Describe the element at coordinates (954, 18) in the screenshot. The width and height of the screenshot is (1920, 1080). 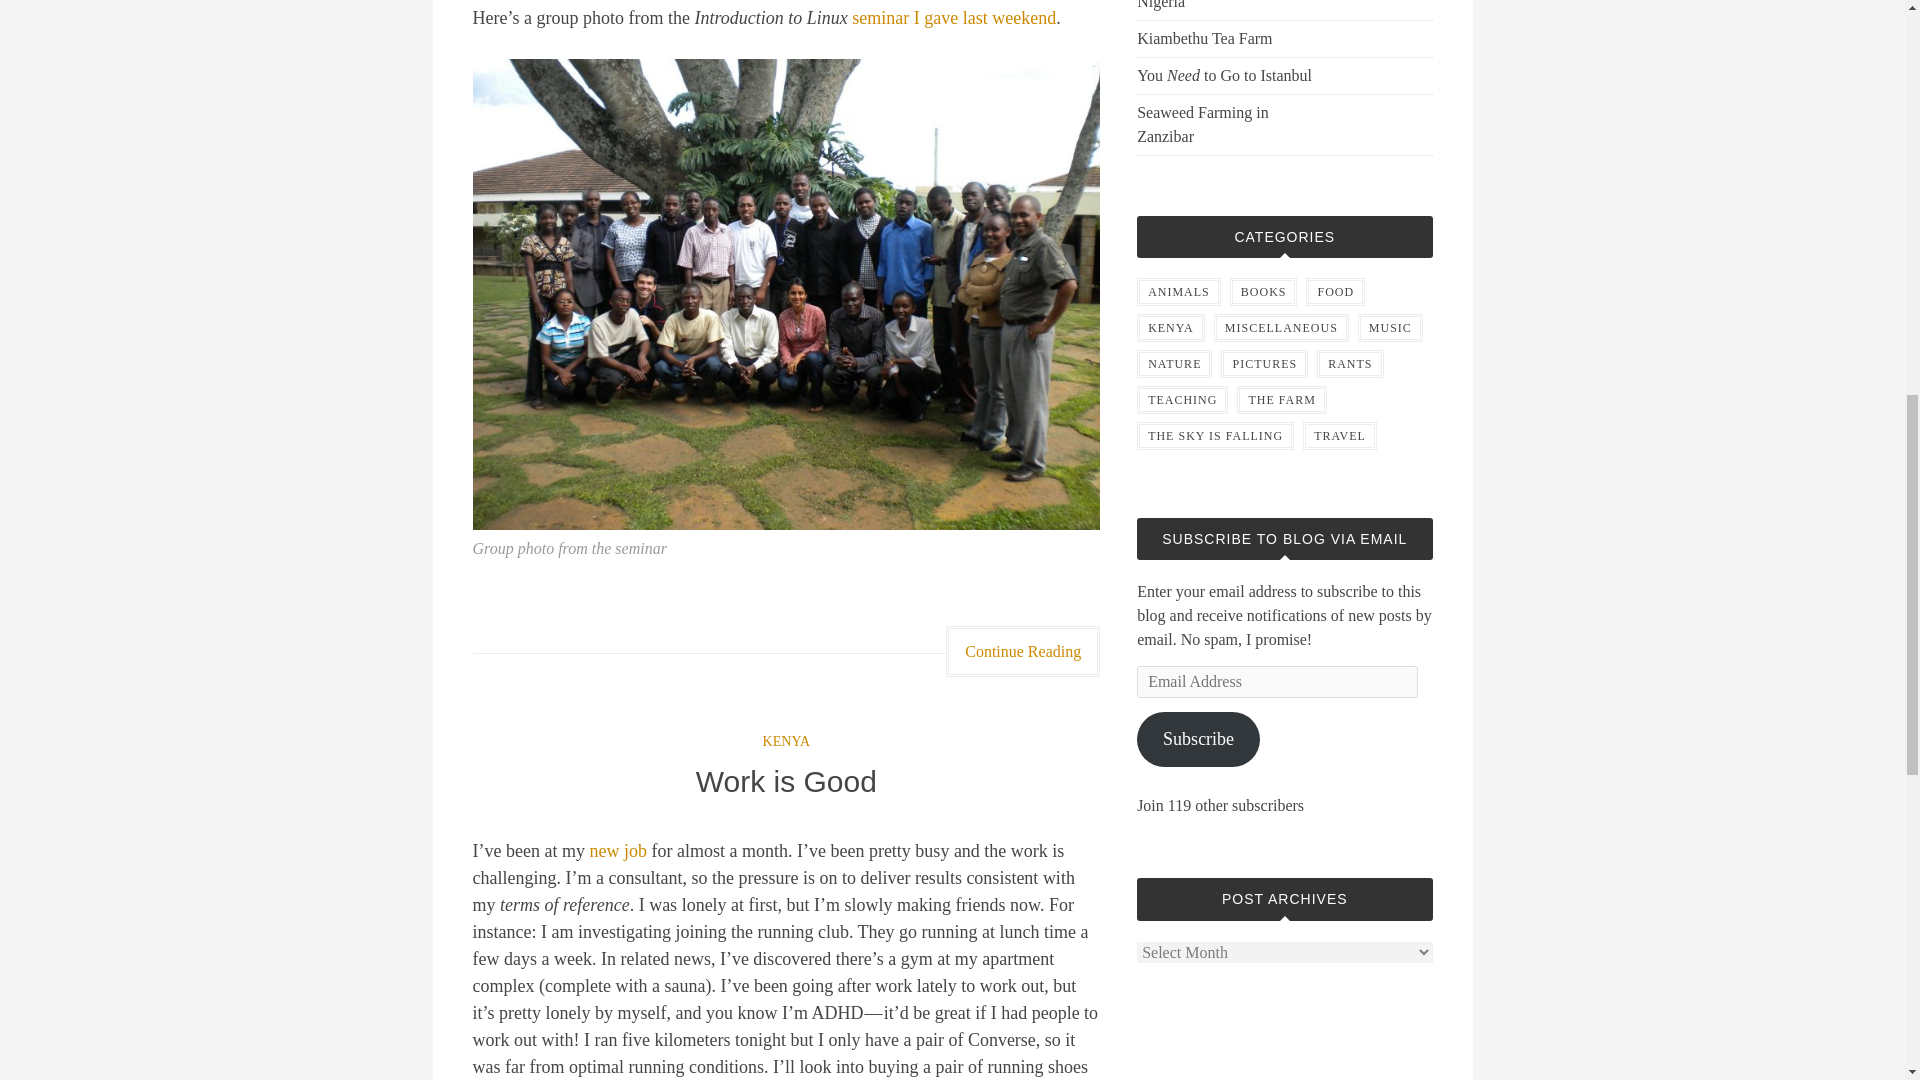
I see `seminar I gave last weekend` at that location.